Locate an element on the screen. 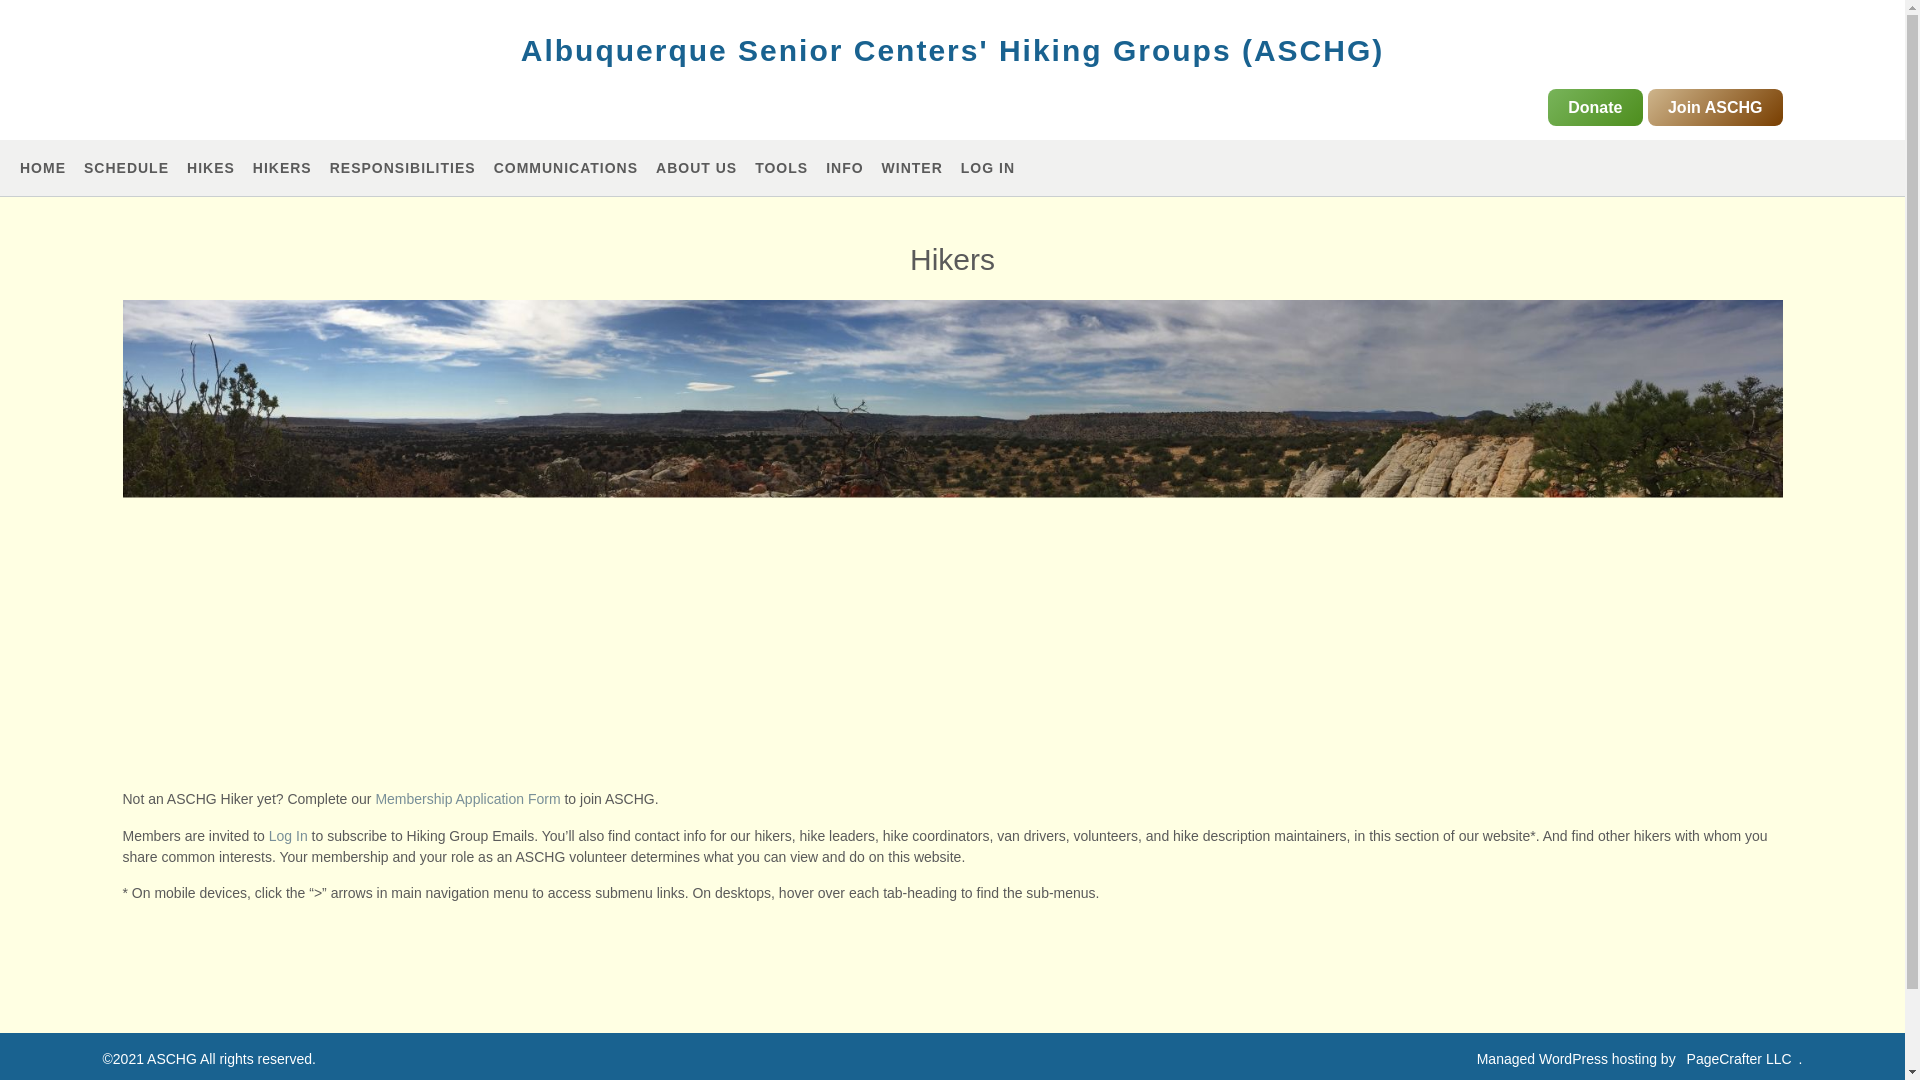  Join ASCHG is located at coordinates (1715, 107).